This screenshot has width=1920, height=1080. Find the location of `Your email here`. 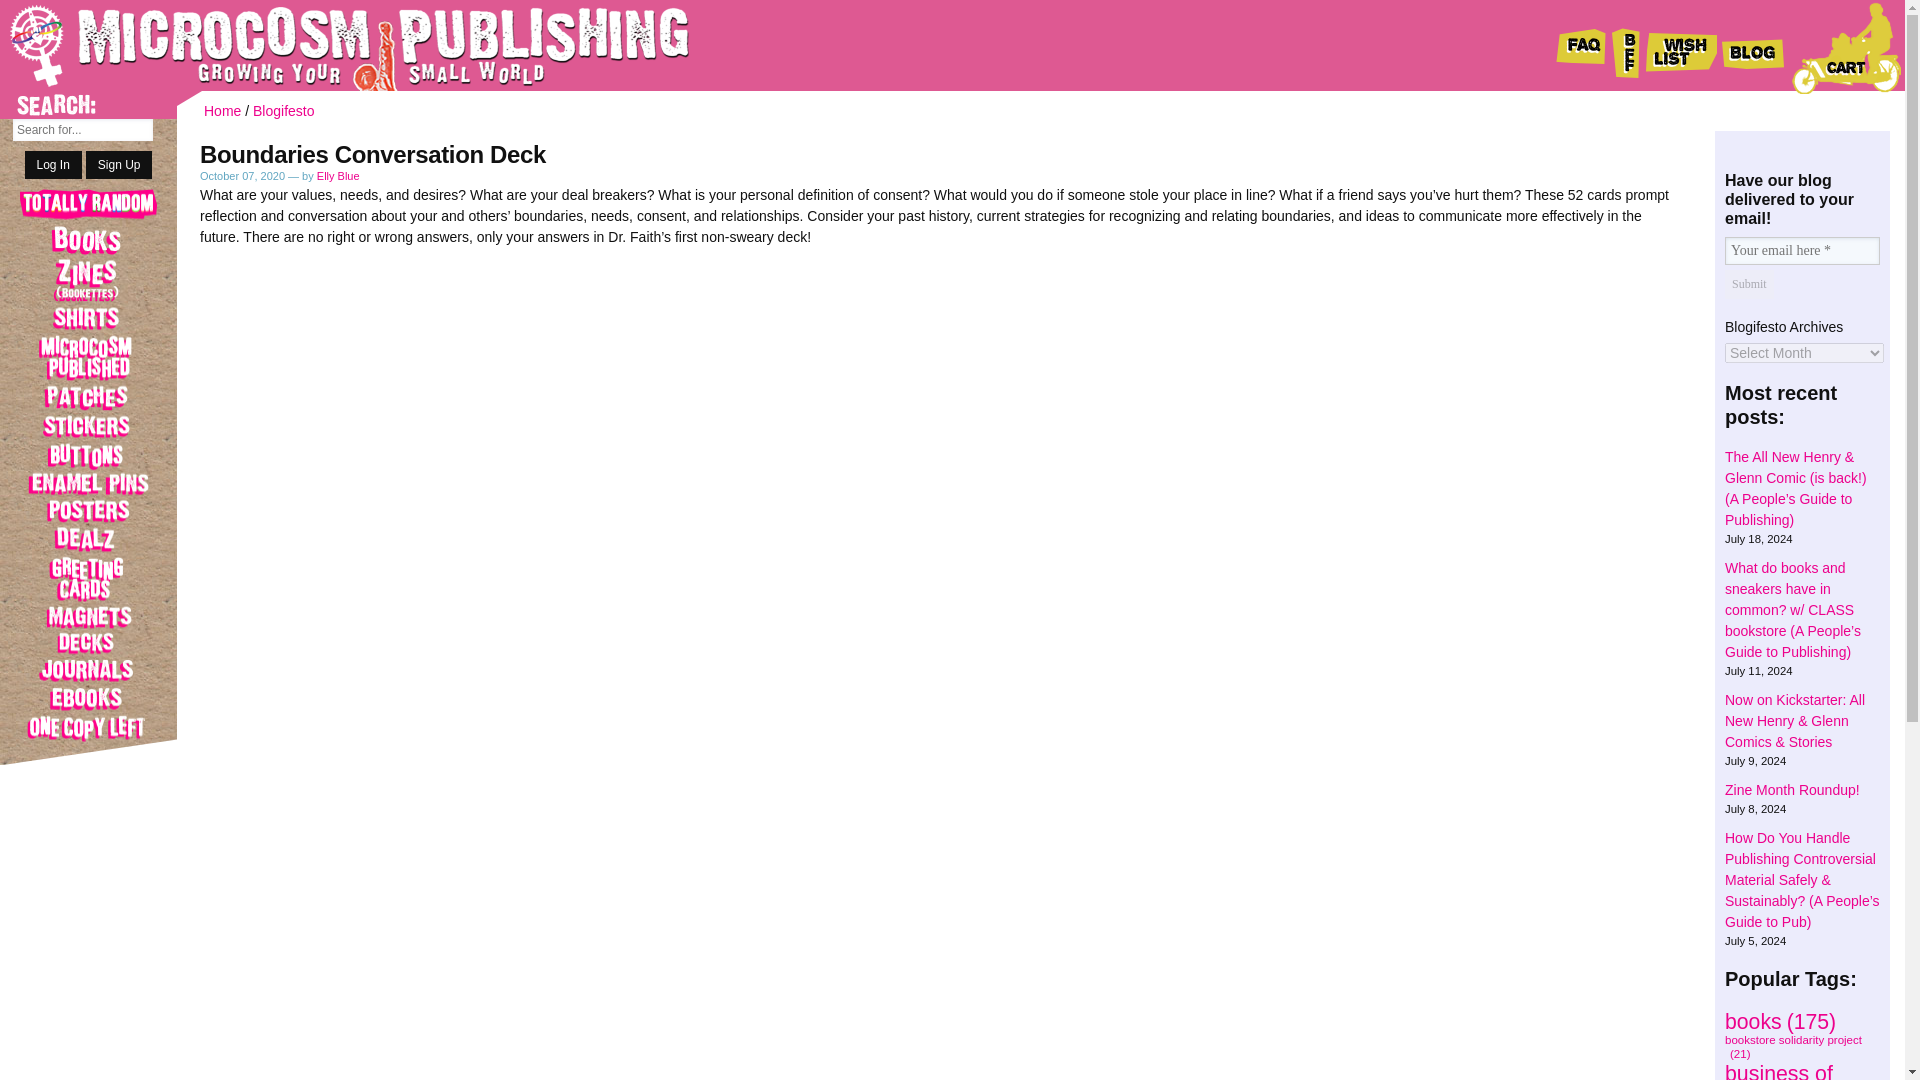

Your email here is located at coordinates (1802, 250).